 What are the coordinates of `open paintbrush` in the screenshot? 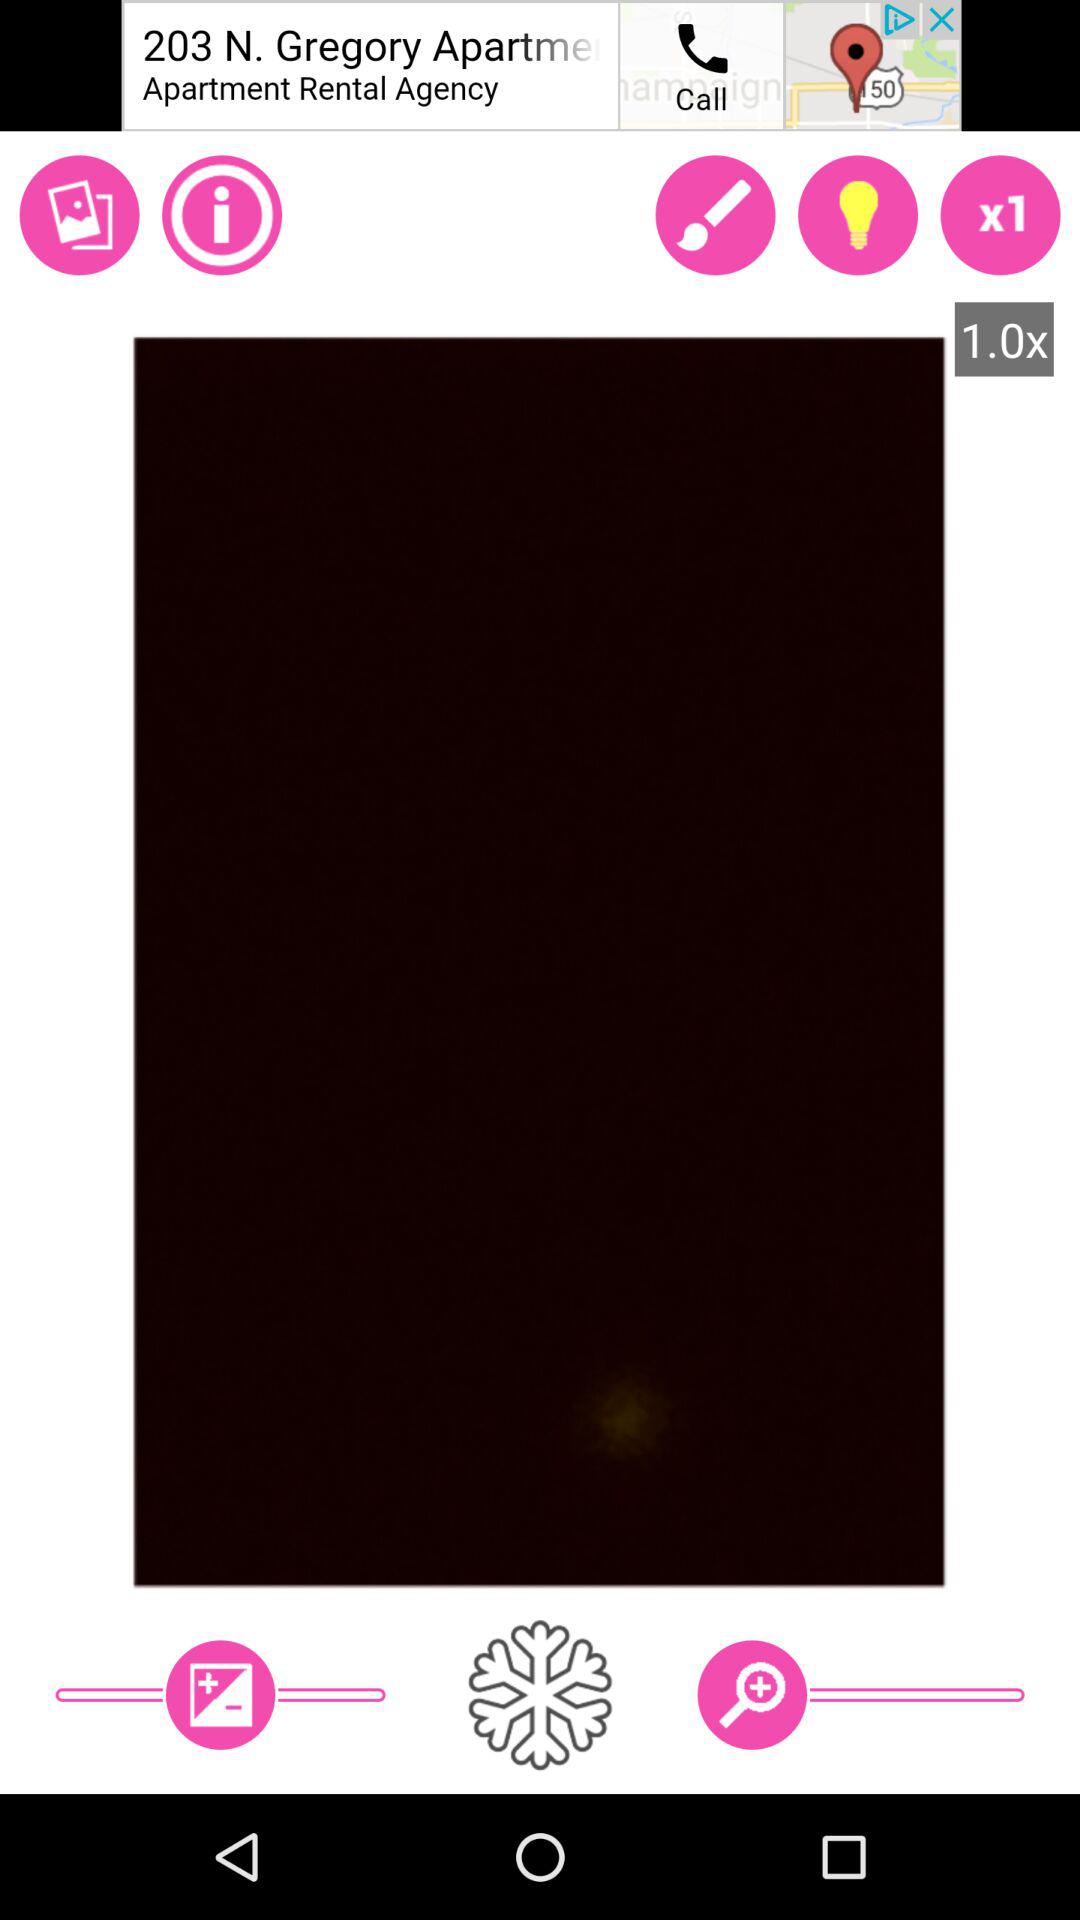 It's located at (715, 215).